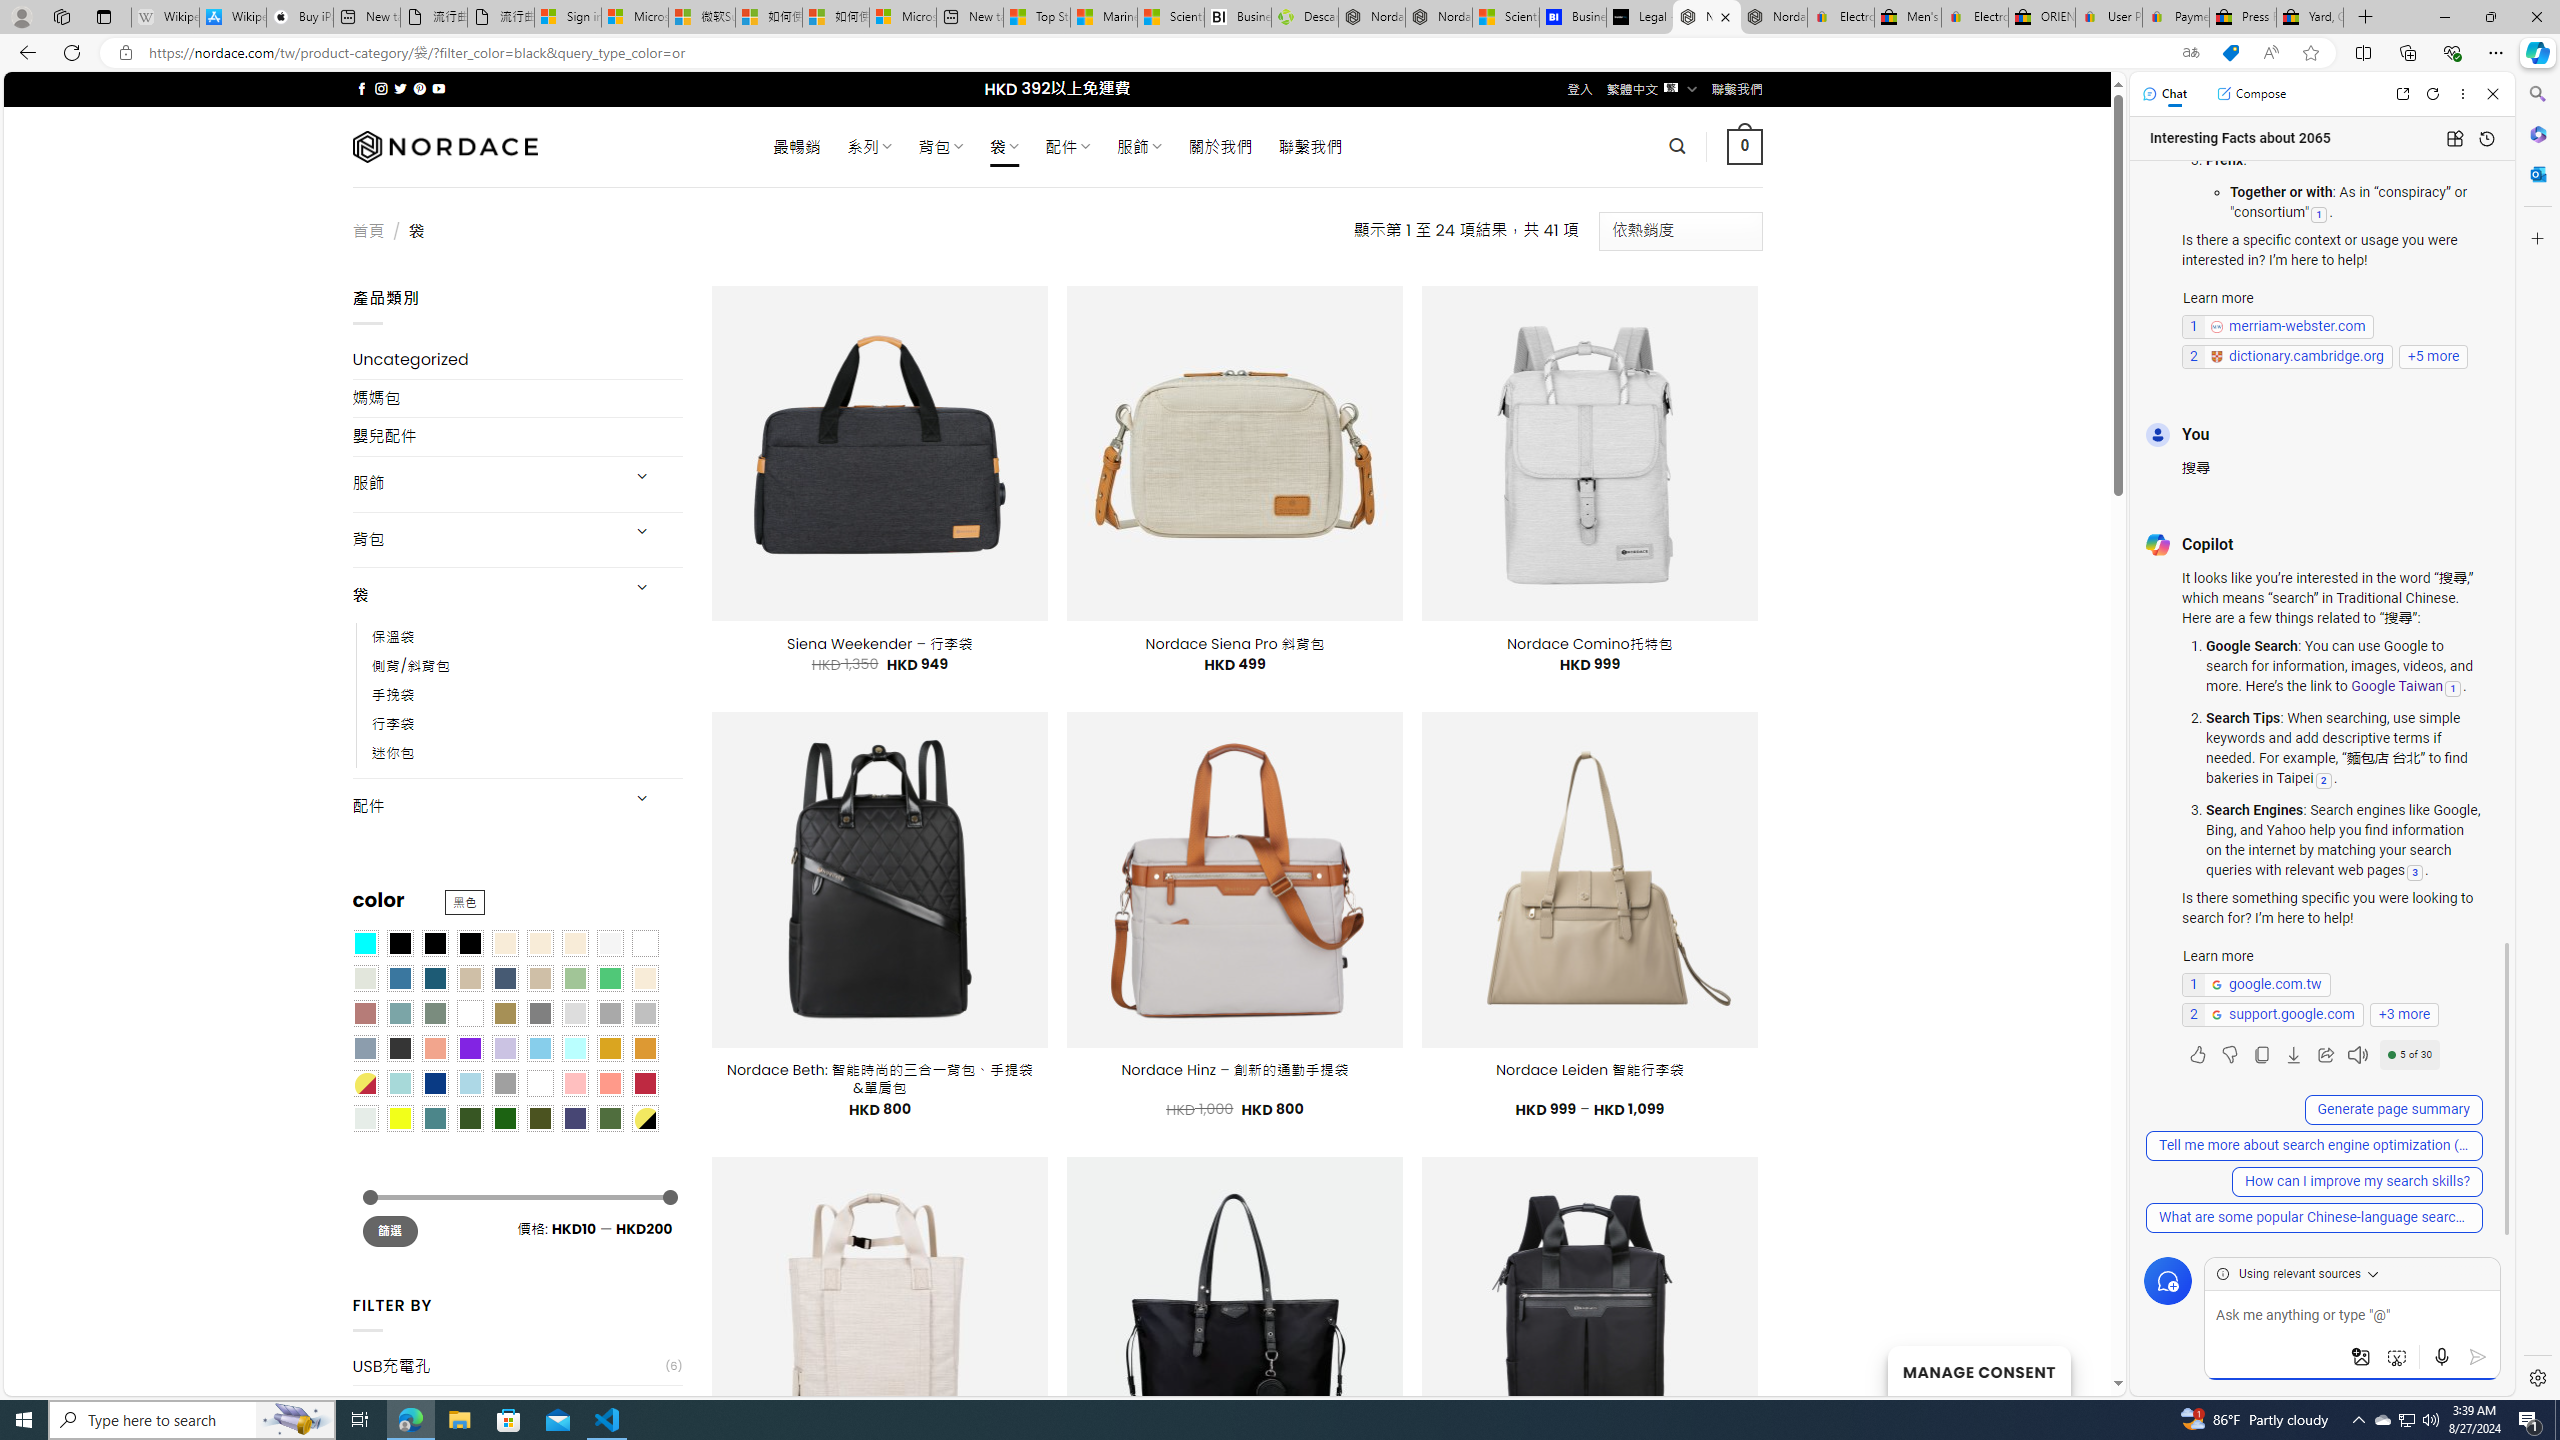 This screenshot has width=2560, height=1440. What do you see at coordinates (381, 88) in the screenshot?
I see `Follow on Instagram` at bounding box center [381, 88].